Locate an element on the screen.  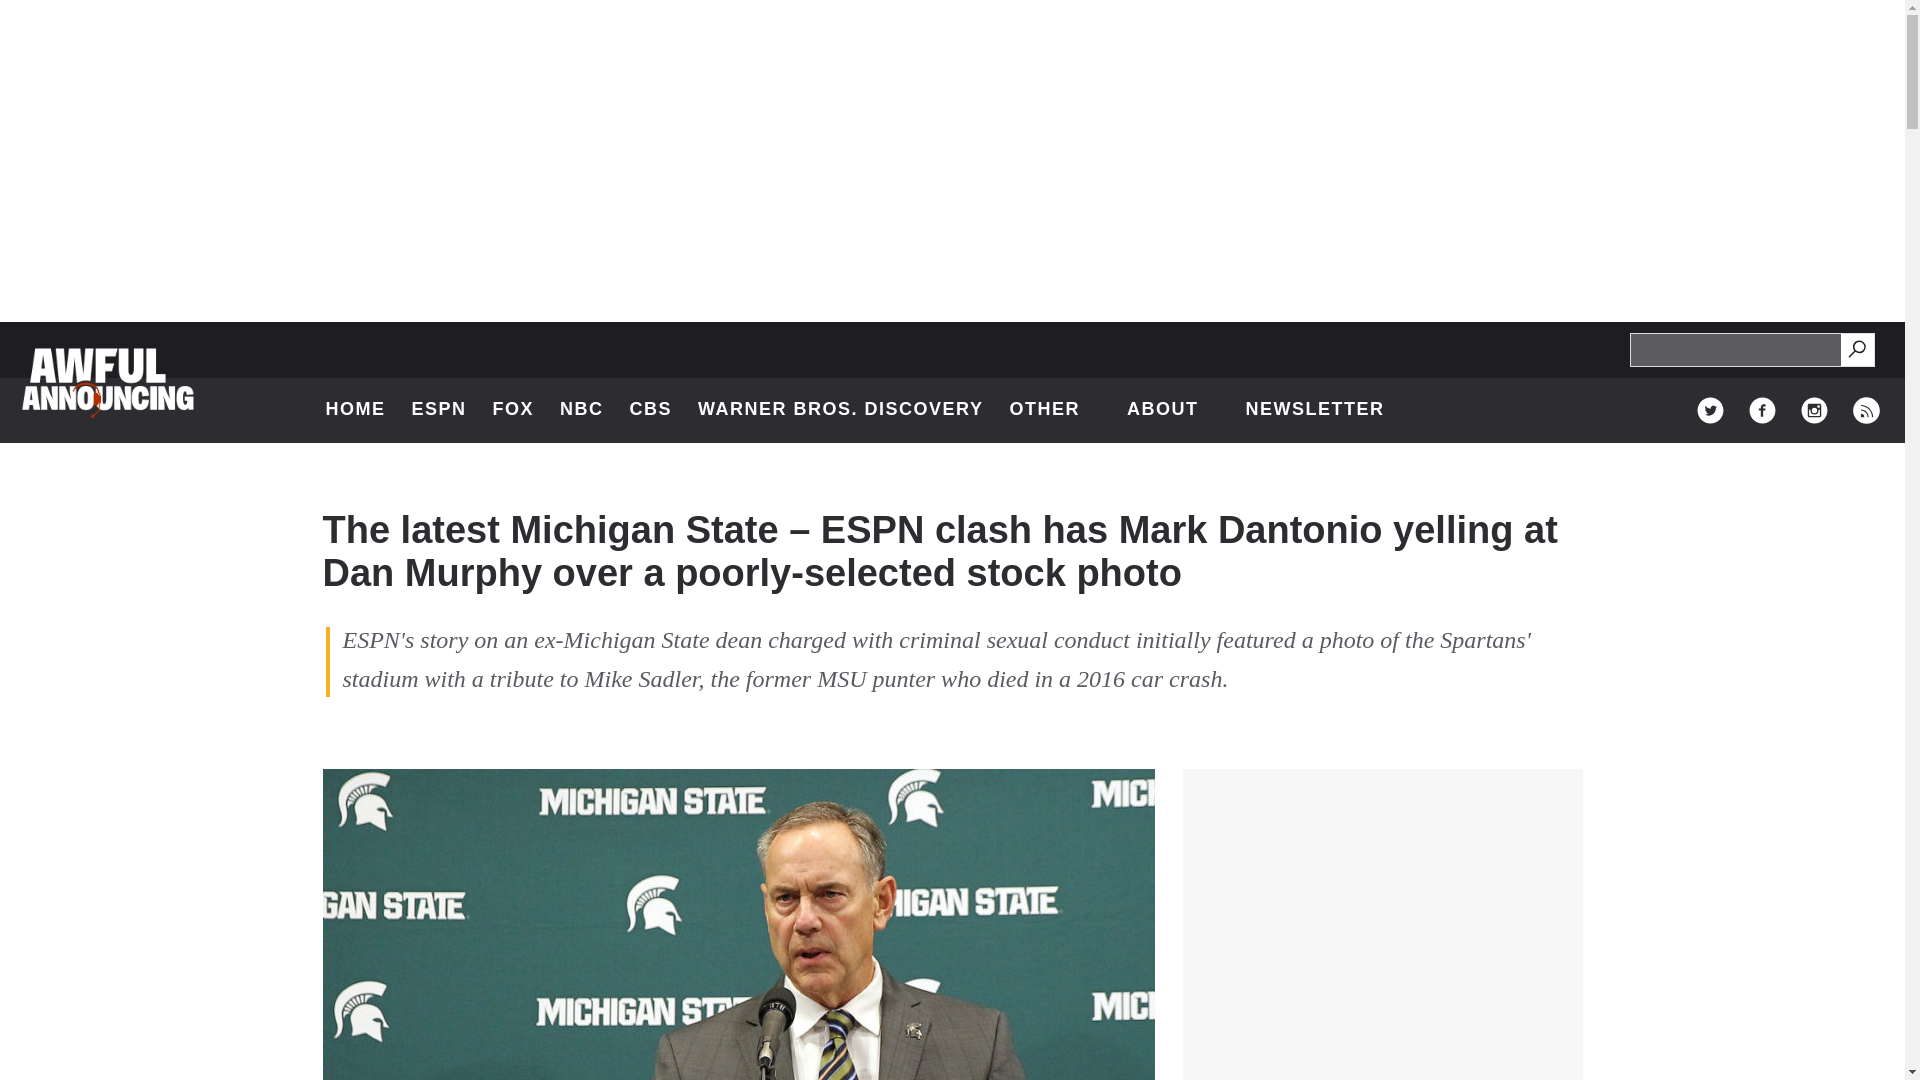
HOME is located at coordinates (1174, 410).